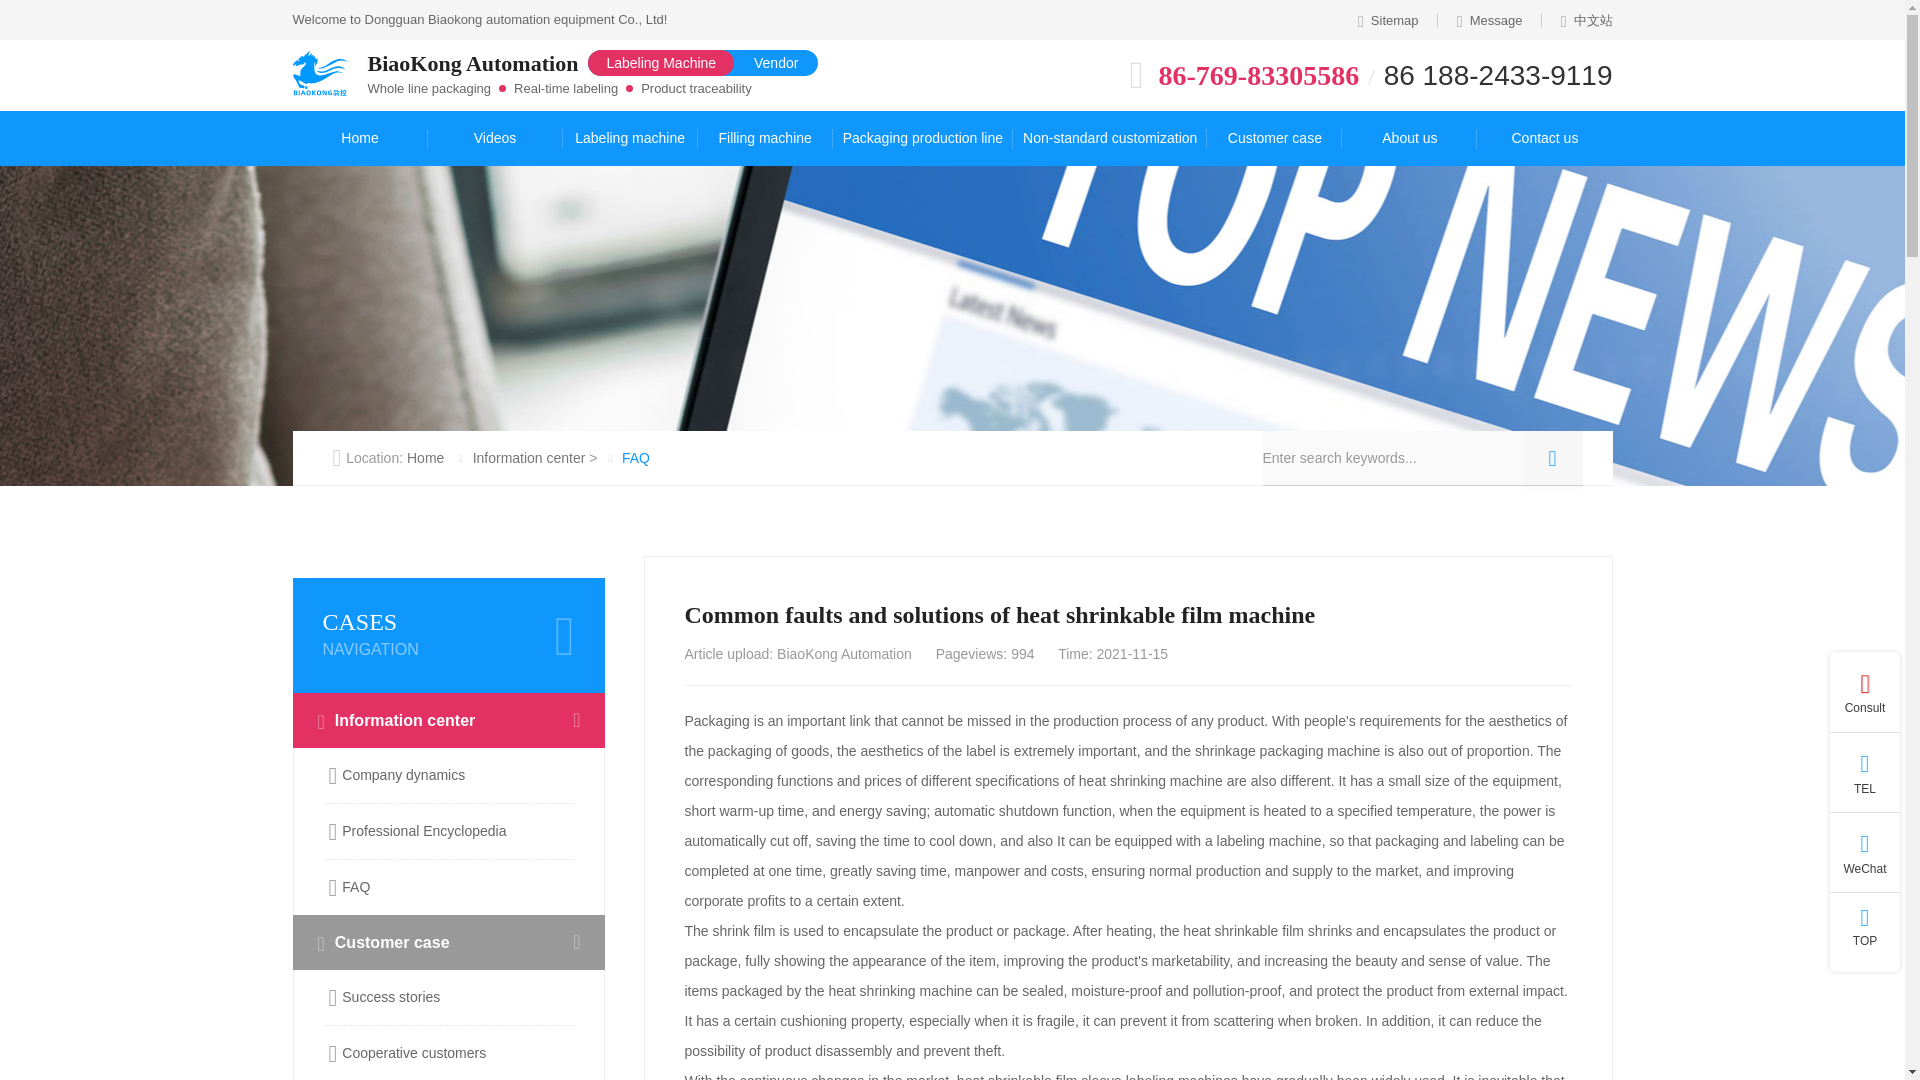  Describe the element at coordinates (1490, 20) in the screenshot. I see `Message` at that location.